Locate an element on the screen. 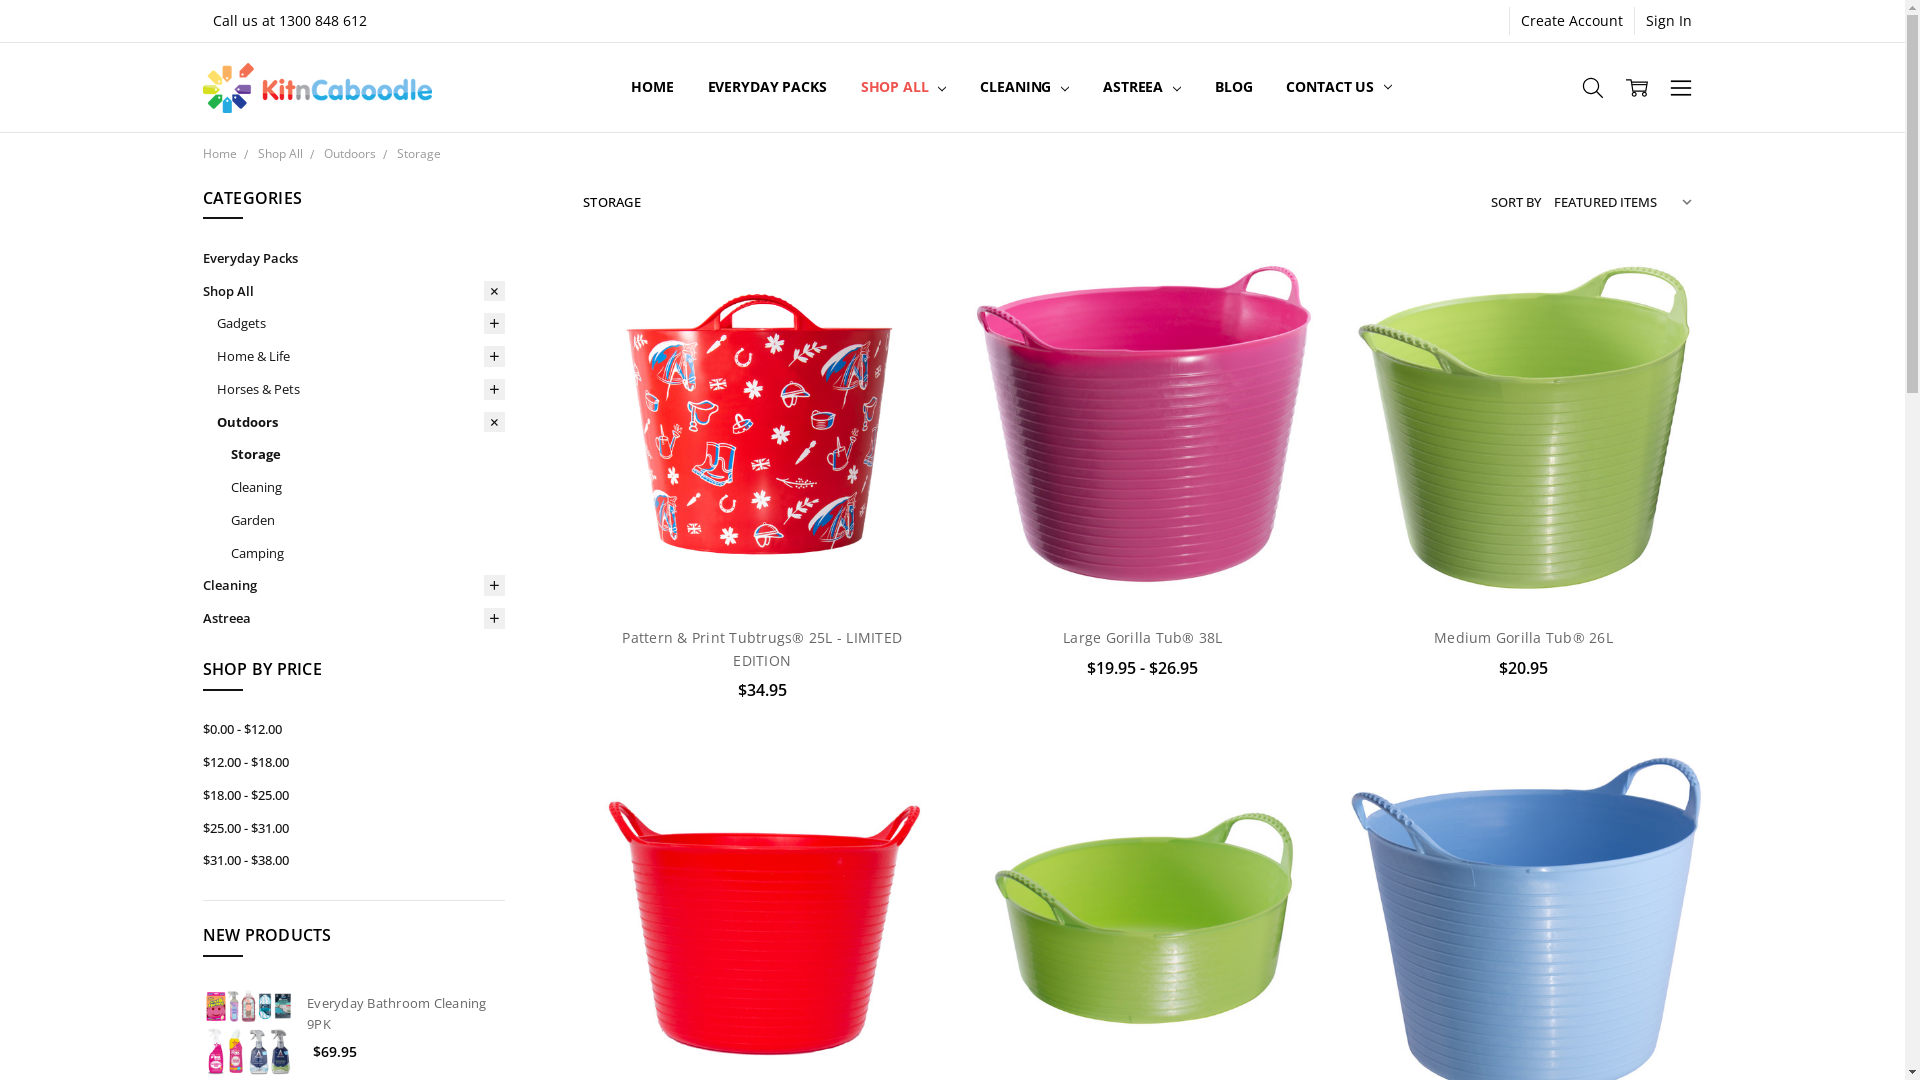  Everyday Bathroom Cleaning 9PK is located at coordinates (397, 1014).